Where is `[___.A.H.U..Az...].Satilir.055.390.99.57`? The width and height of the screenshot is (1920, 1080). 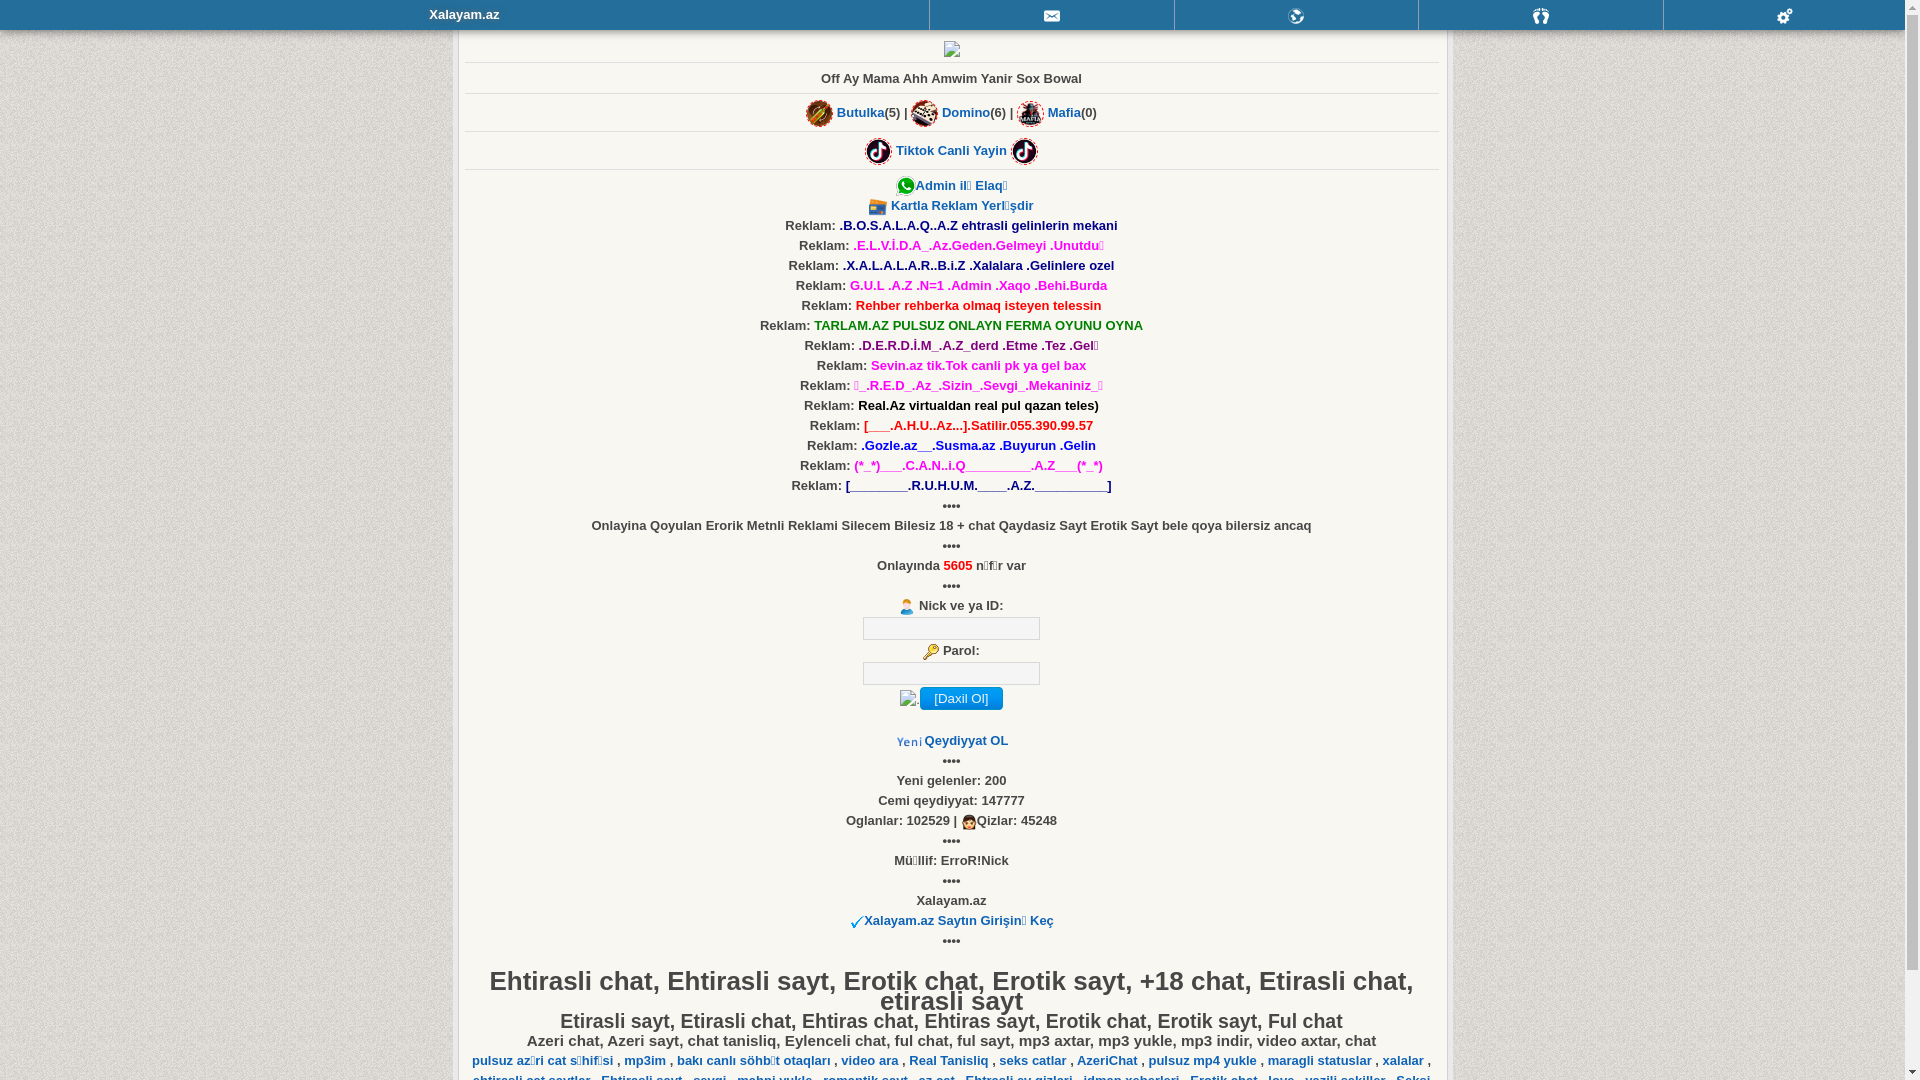
[___.A.H.U..Az...].Satilir.055.390.99.57 is located at coordinates (978, 426).